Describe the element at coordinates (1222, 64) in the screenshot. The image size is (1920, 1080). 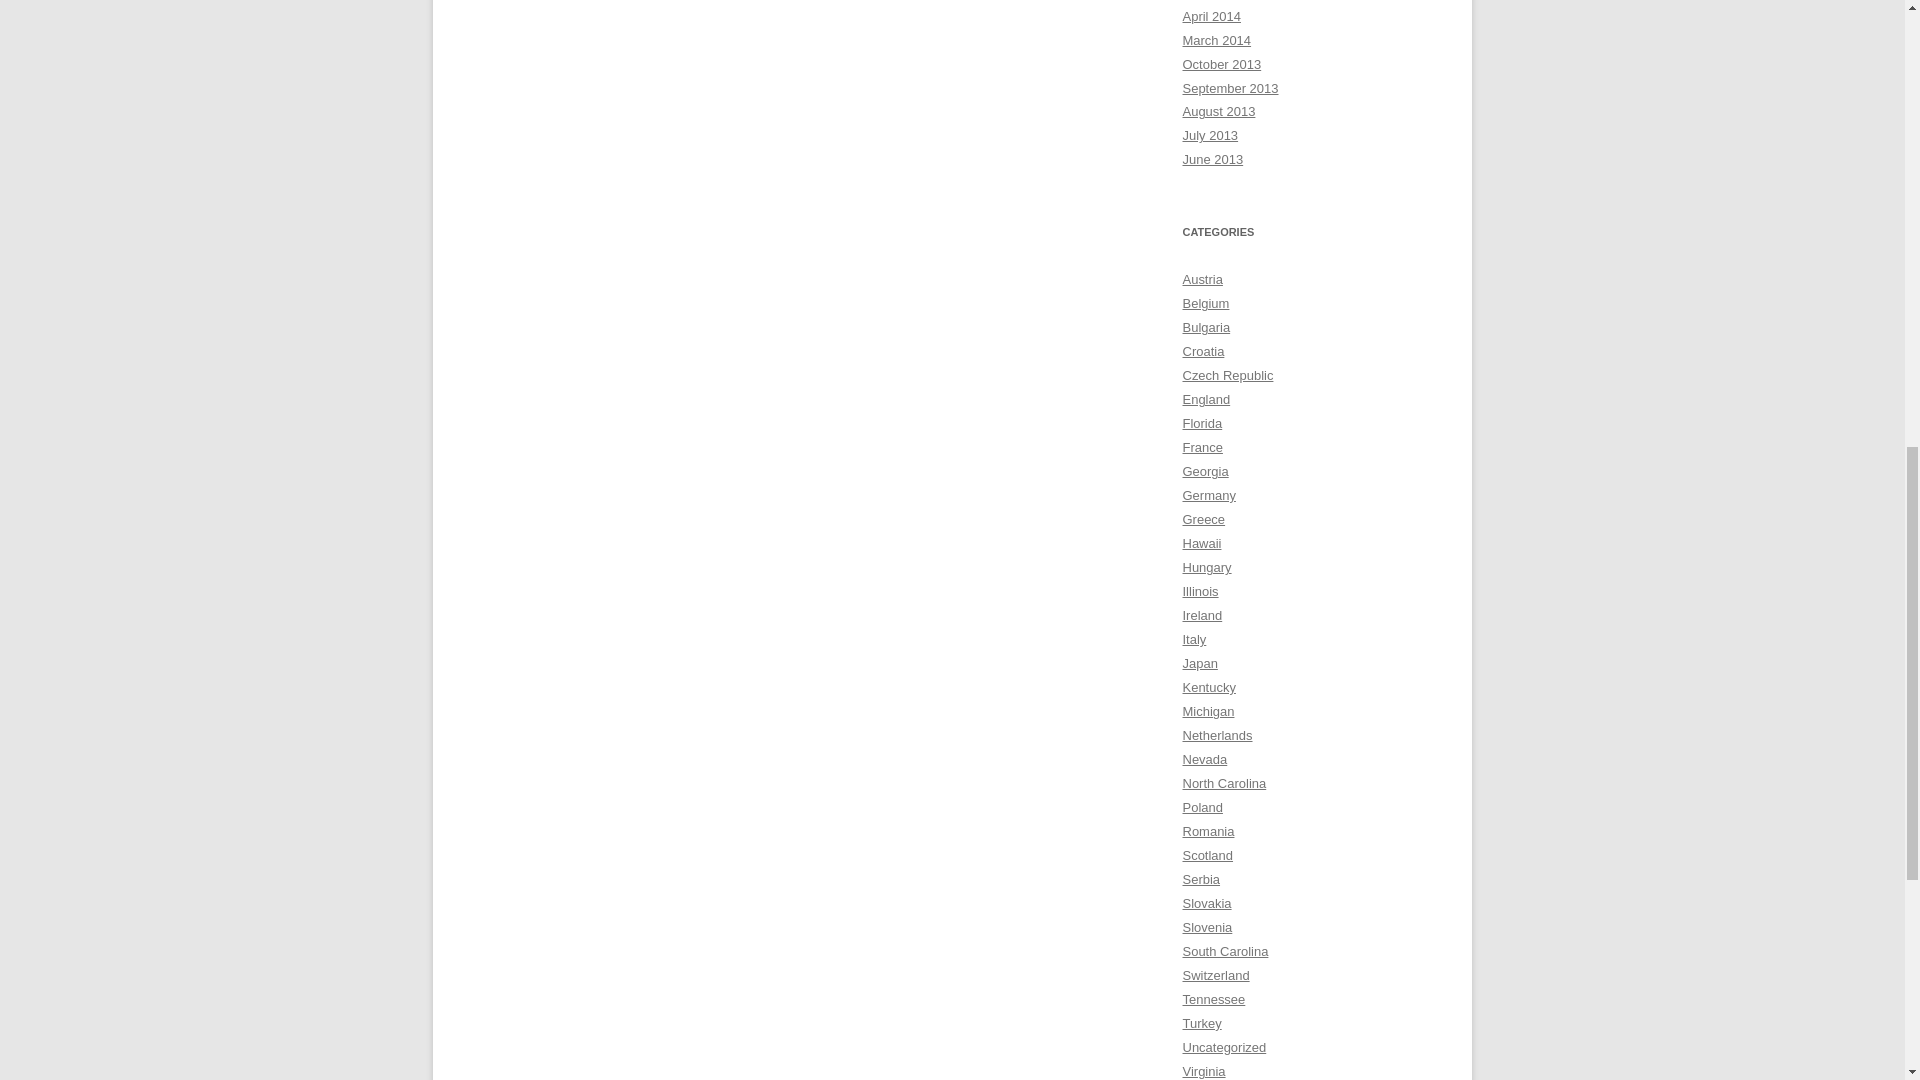
I see `October 2013` at that location.